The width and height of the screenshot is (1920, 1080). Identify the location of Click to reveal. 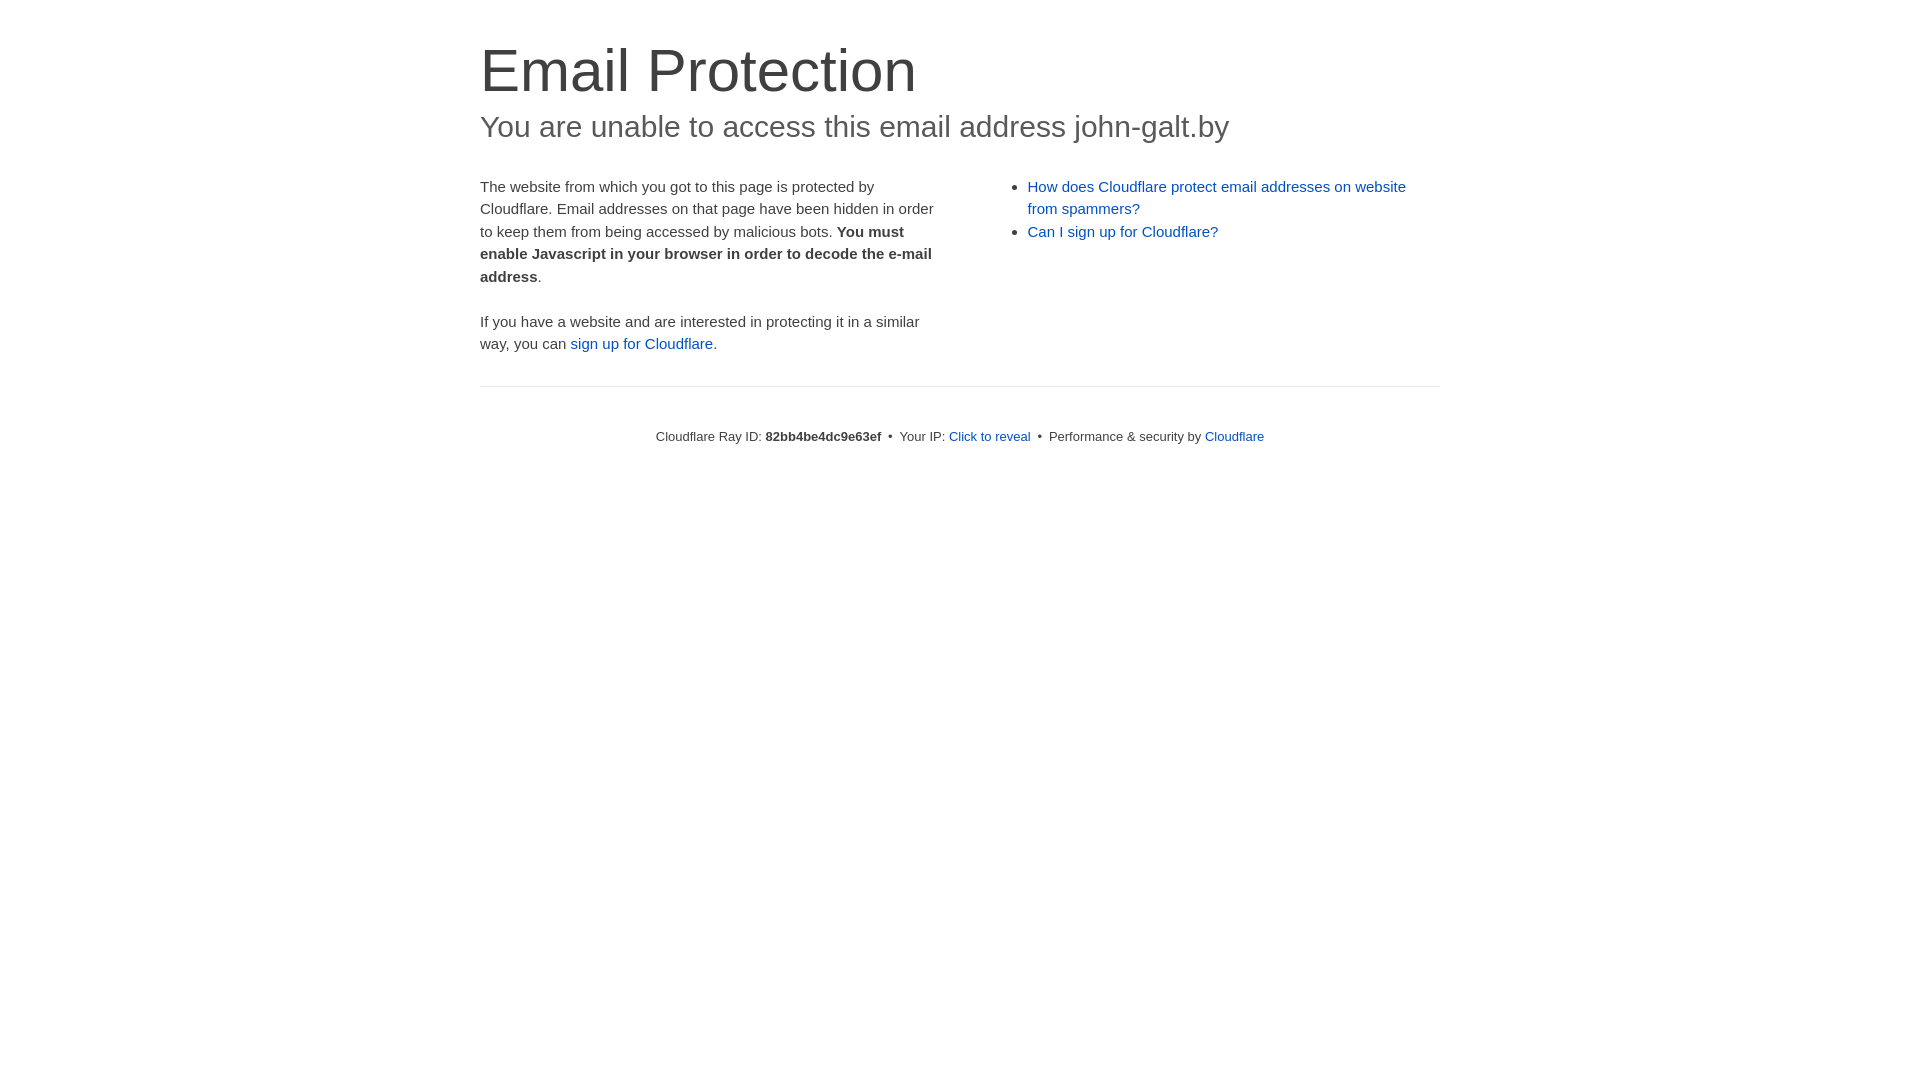
(990, 436).